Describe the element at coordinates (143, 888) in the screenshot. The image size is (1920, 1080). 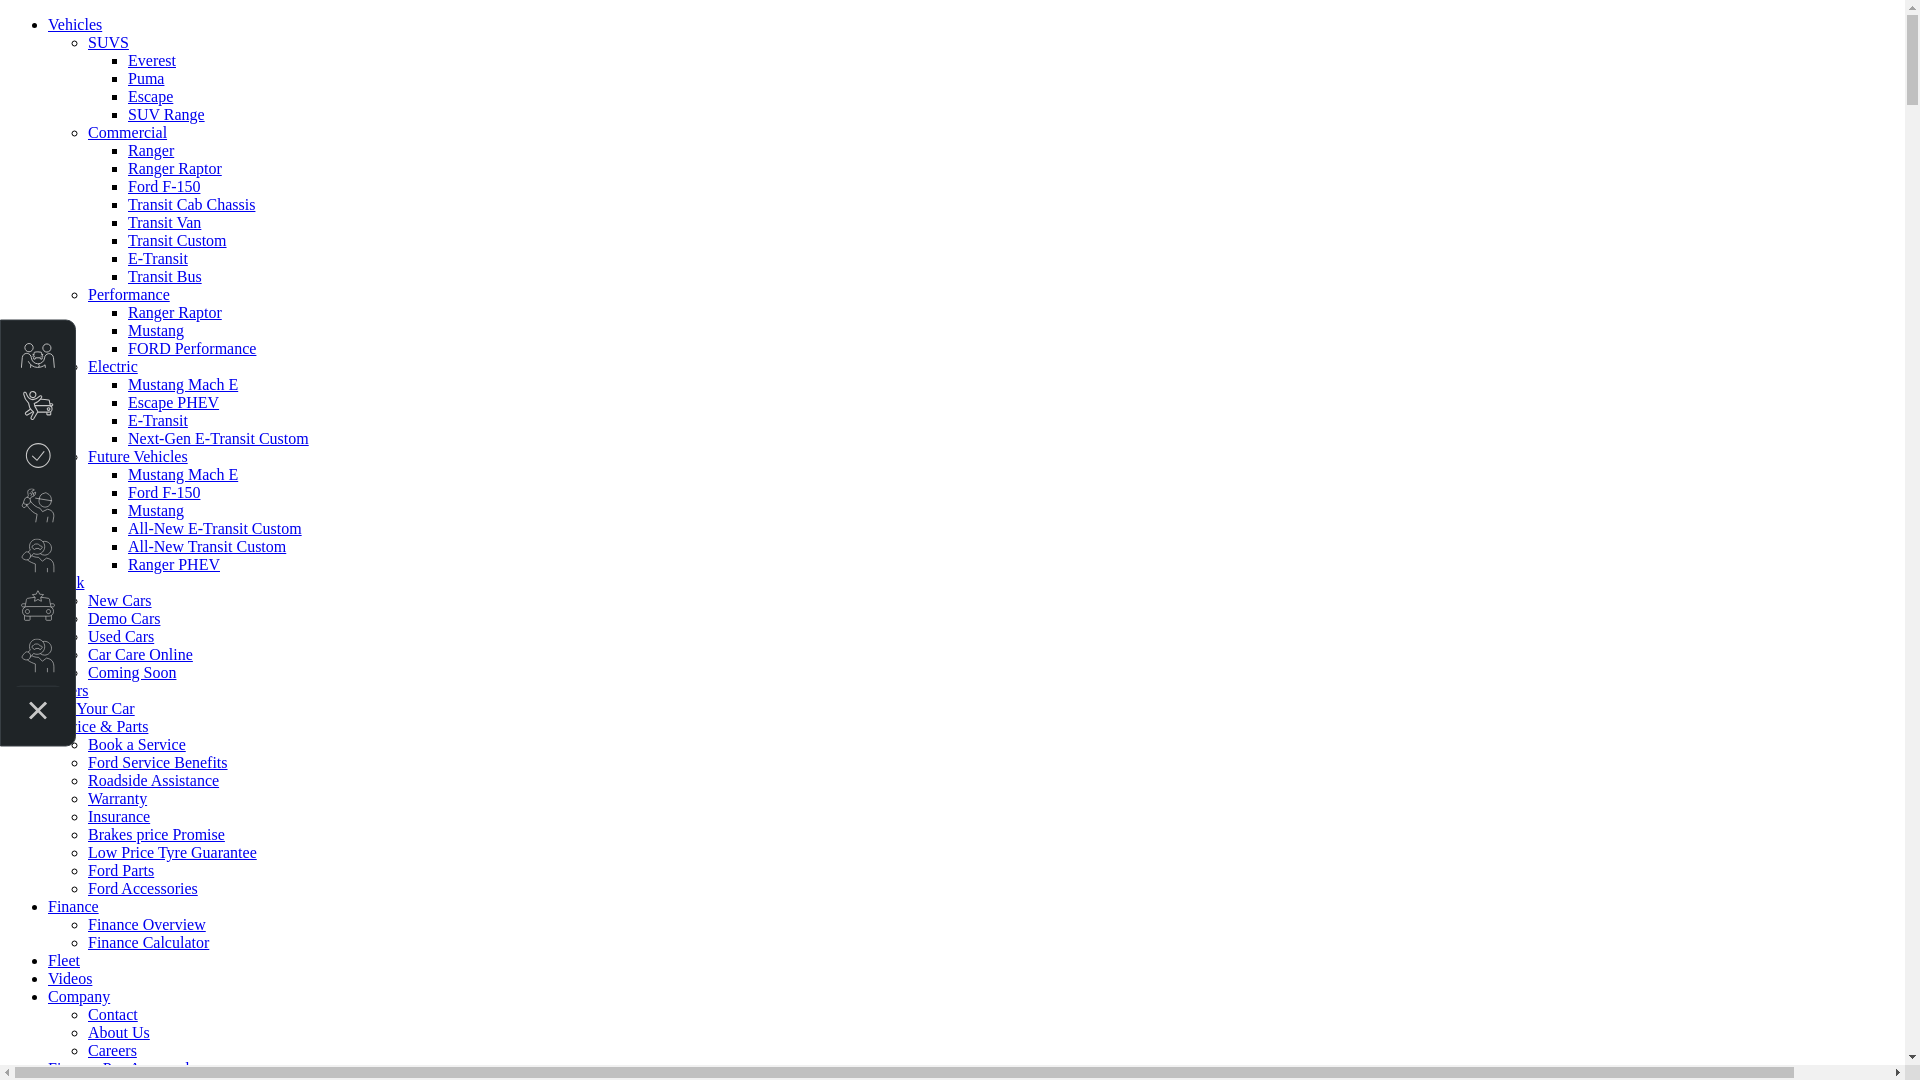
I see `Ford Accessories` at that location.